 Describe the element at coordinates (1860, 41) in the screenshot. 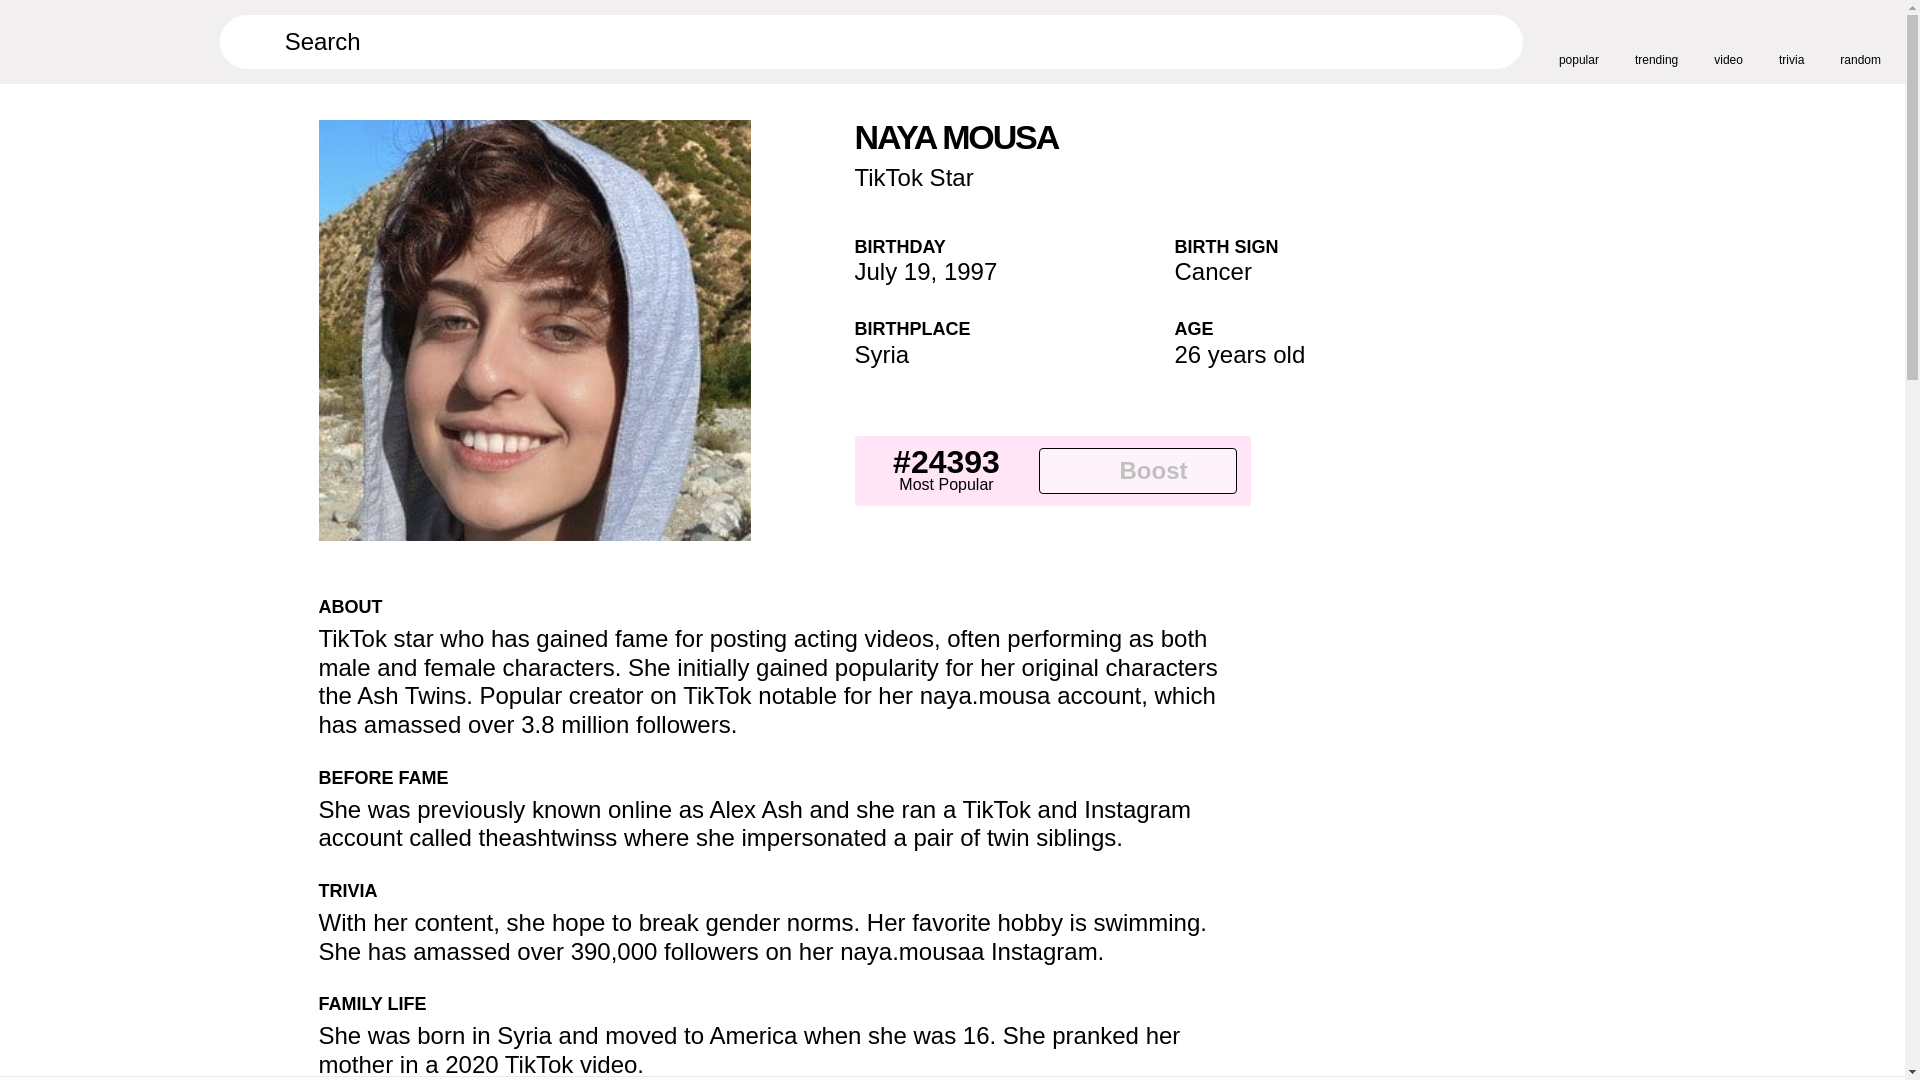

I see `random` at that location.